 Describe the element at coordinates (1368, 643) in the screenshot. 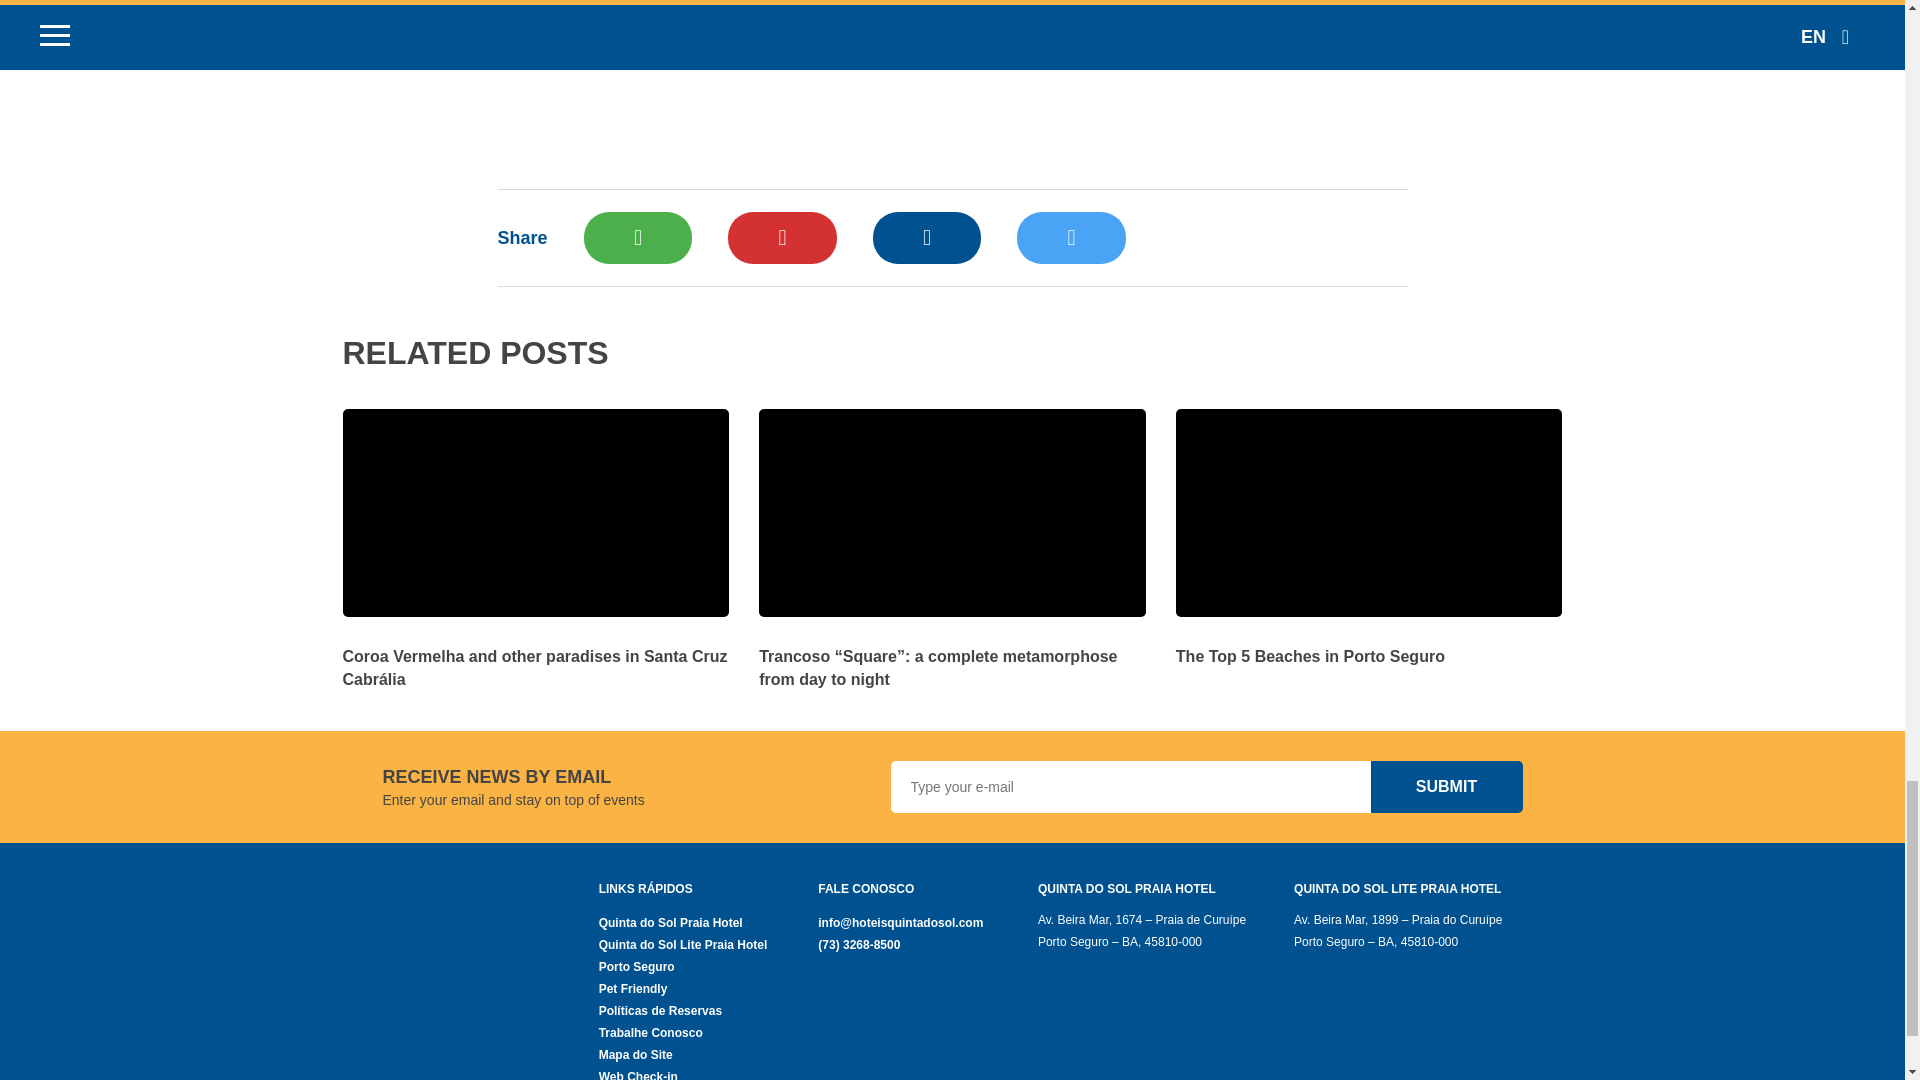

I see `The Top 5 Beaches in Porto Seguro` at that location.